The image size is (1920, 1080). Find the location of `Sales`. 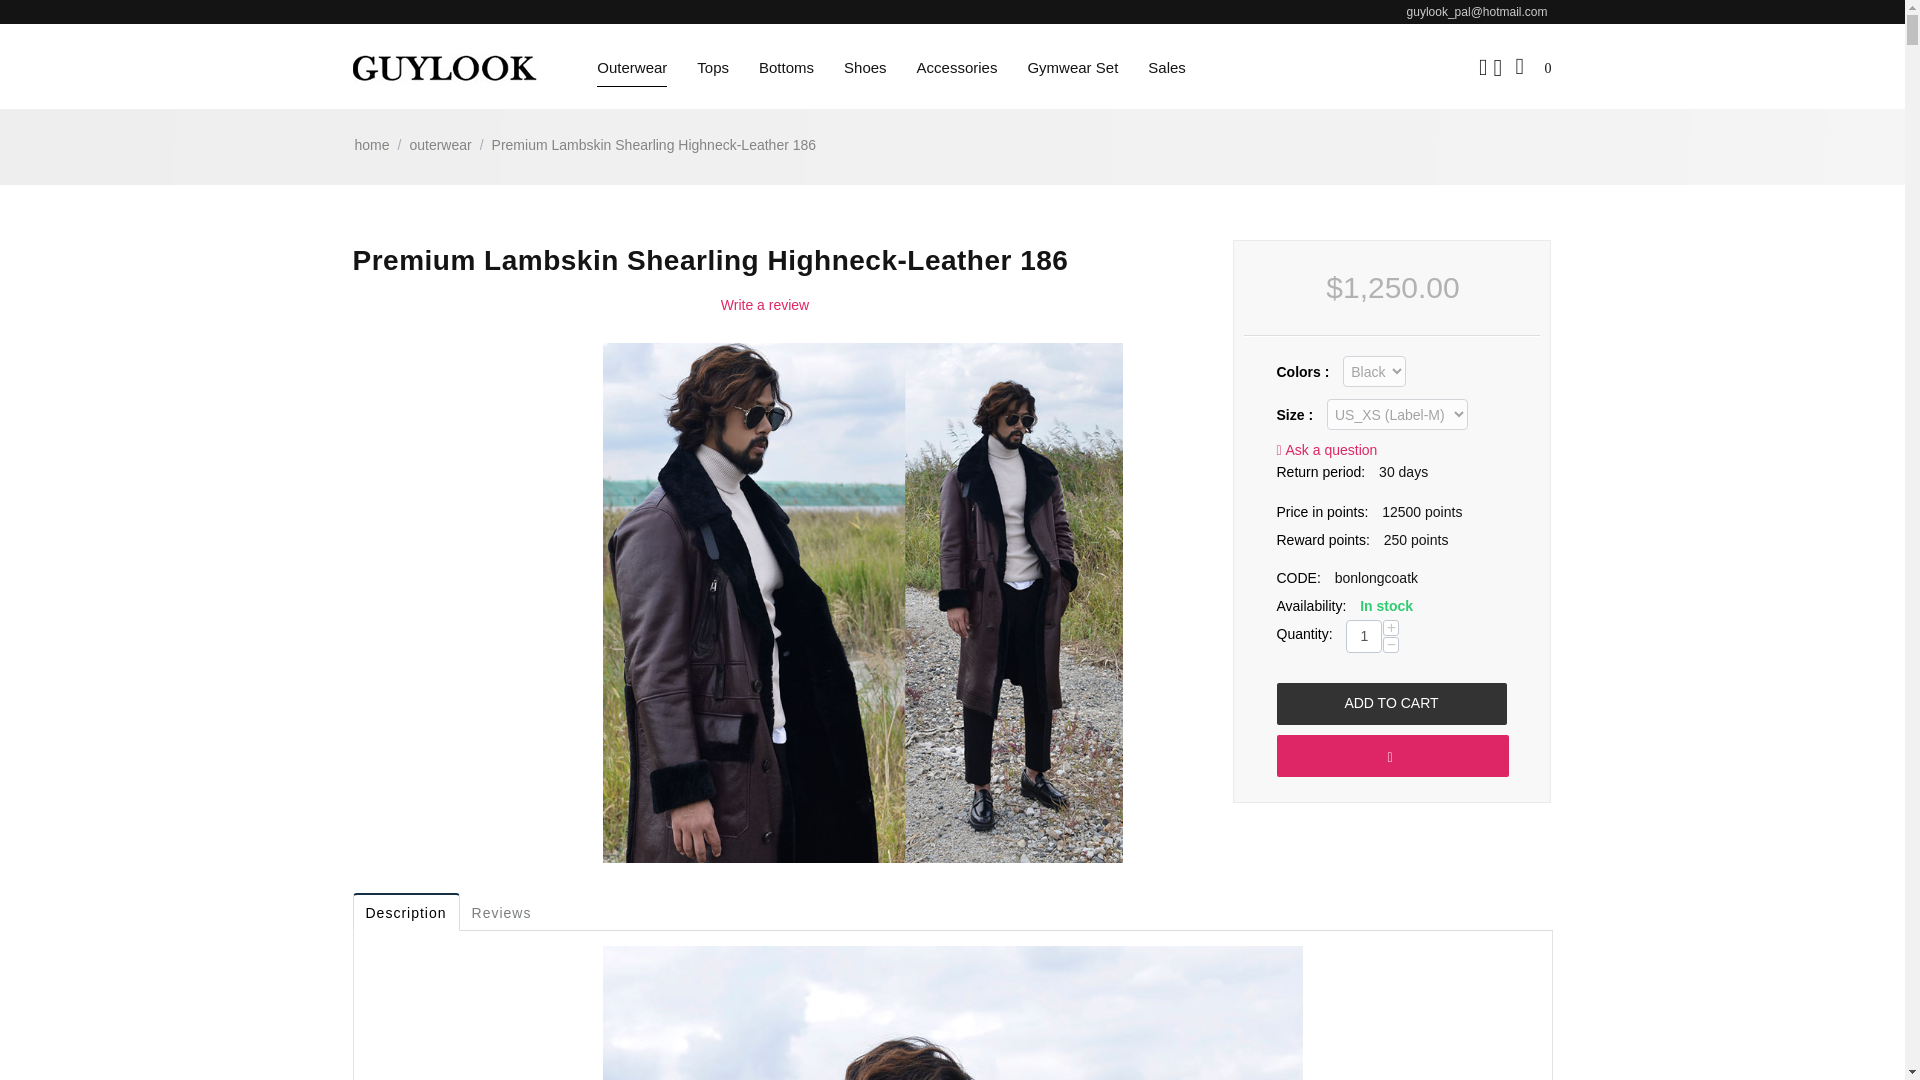

Sales is located at coordinates (1167, 66).